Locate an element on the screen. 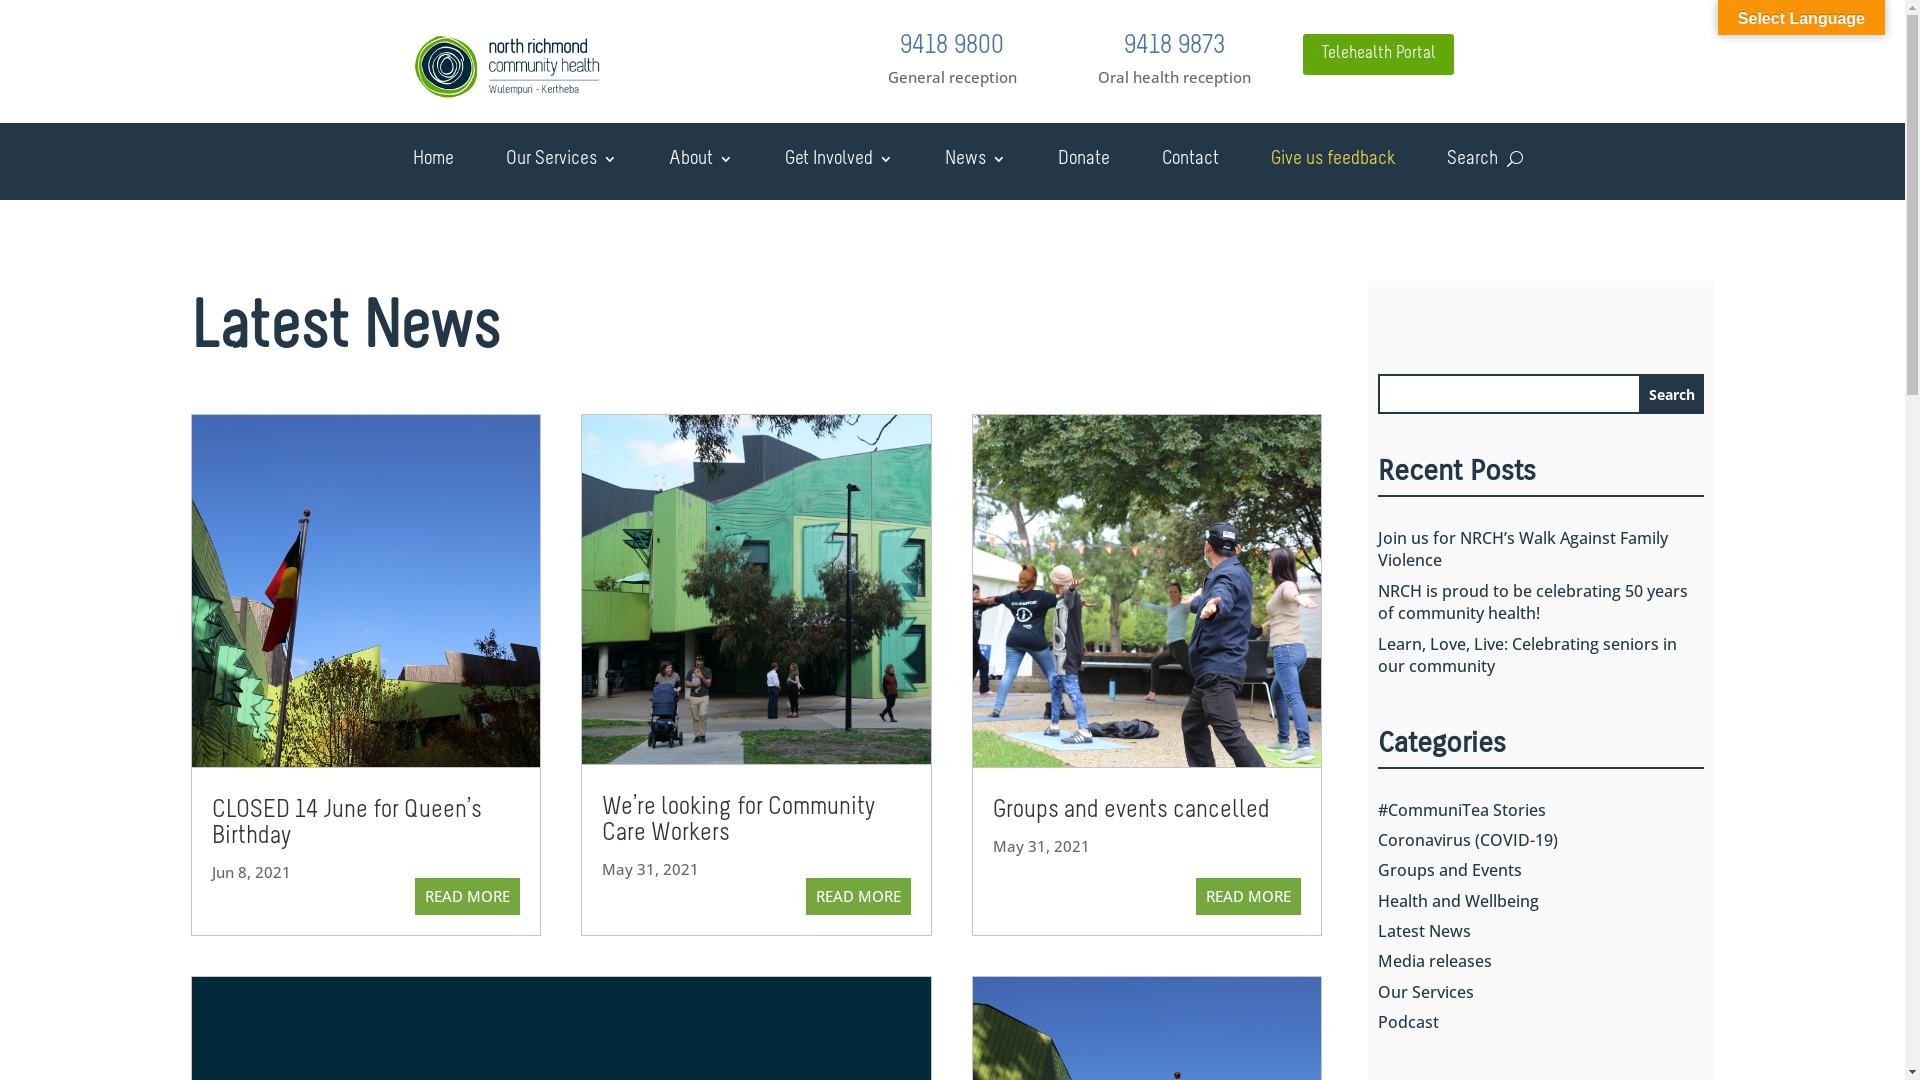 Image resolution: width=1920 pixels, height=1080 pixels. Contact is located at coordinates (1176, 163).